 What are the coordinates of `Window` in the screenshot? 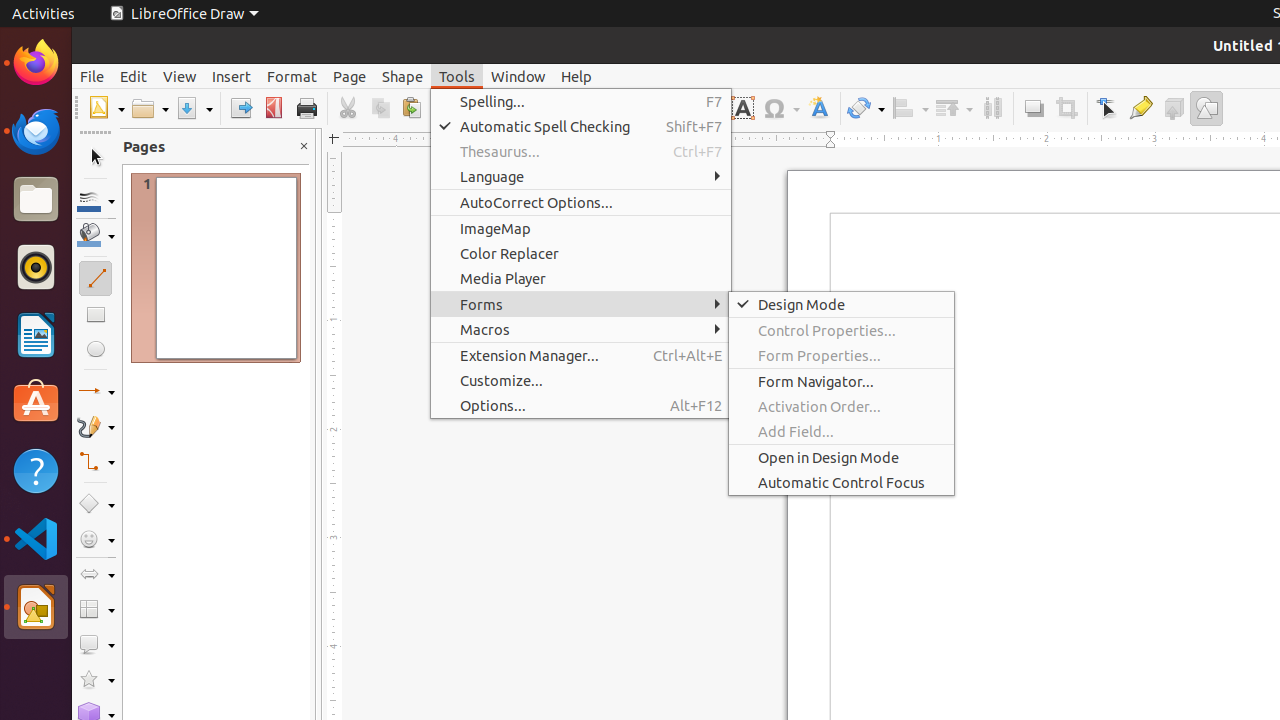 It's located at (518, 76).